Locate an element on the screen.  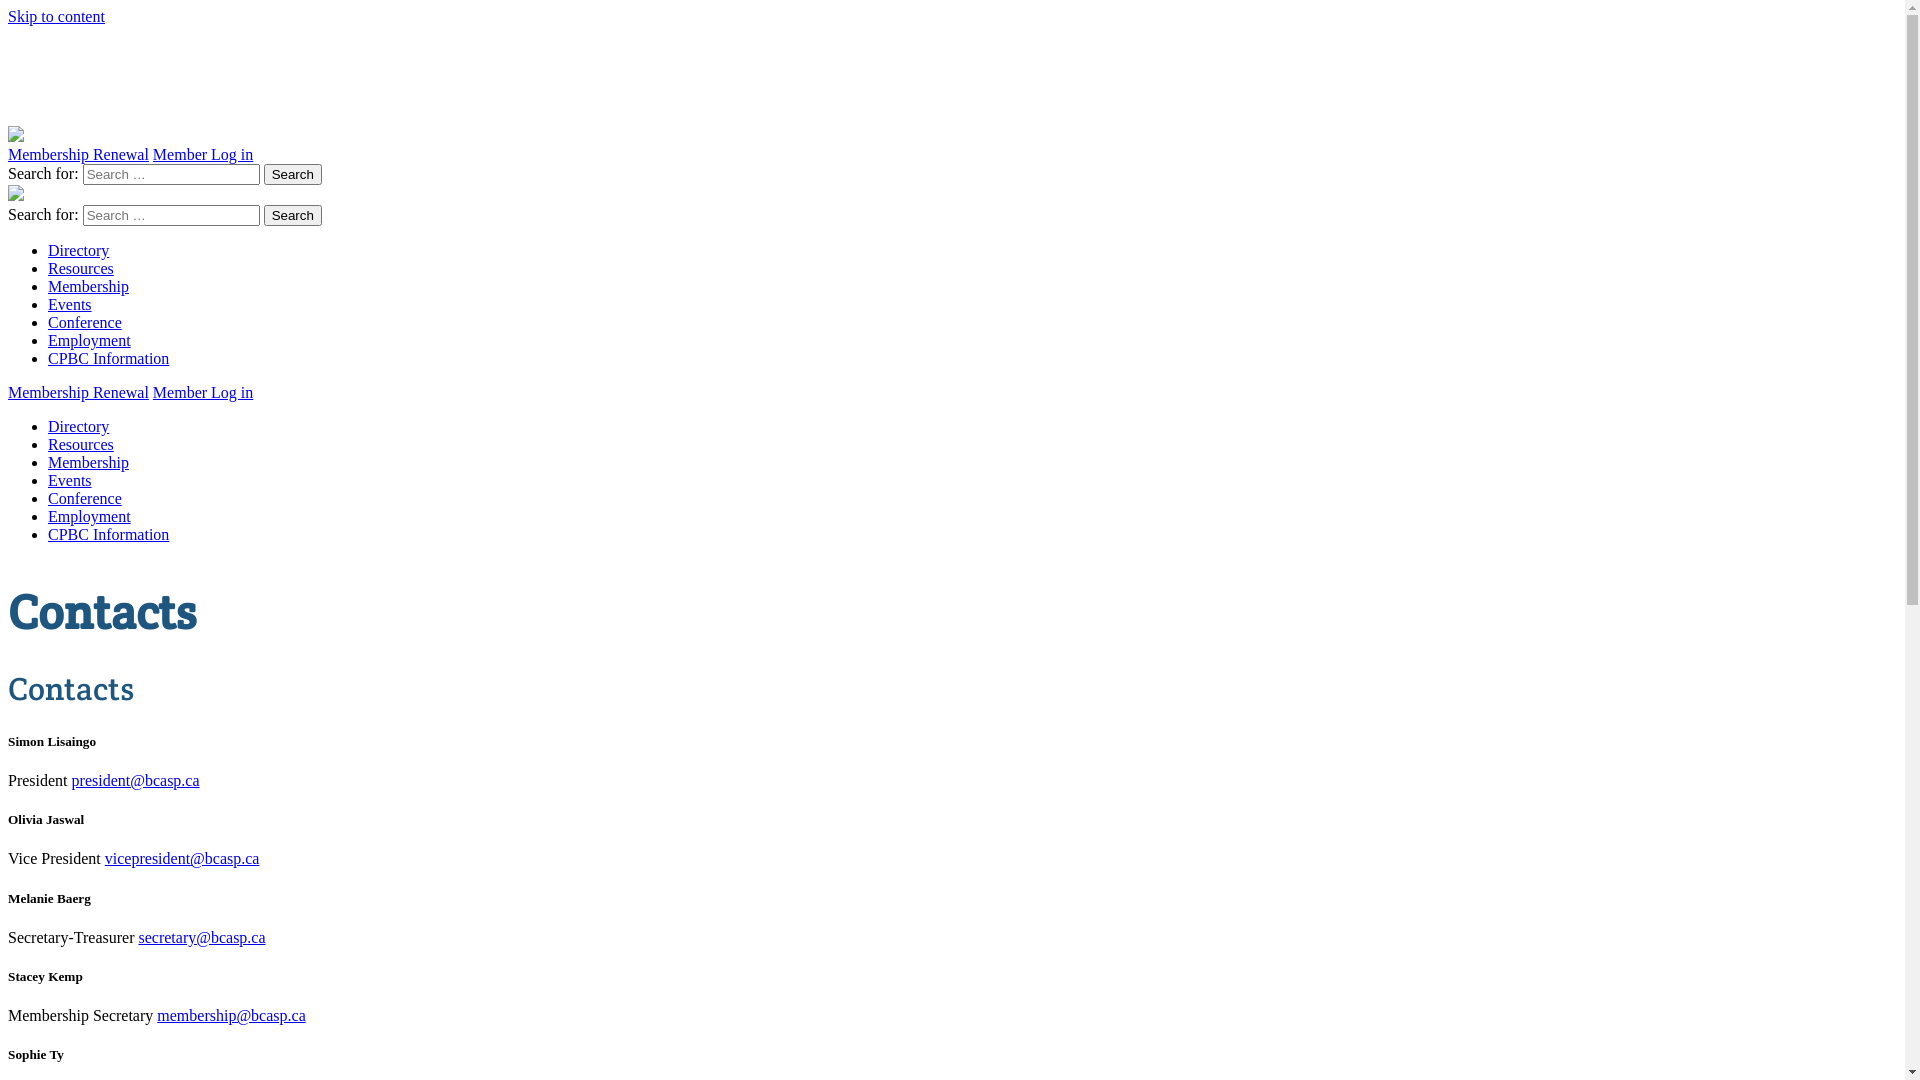
Employment is located at coordinates (90, 340).